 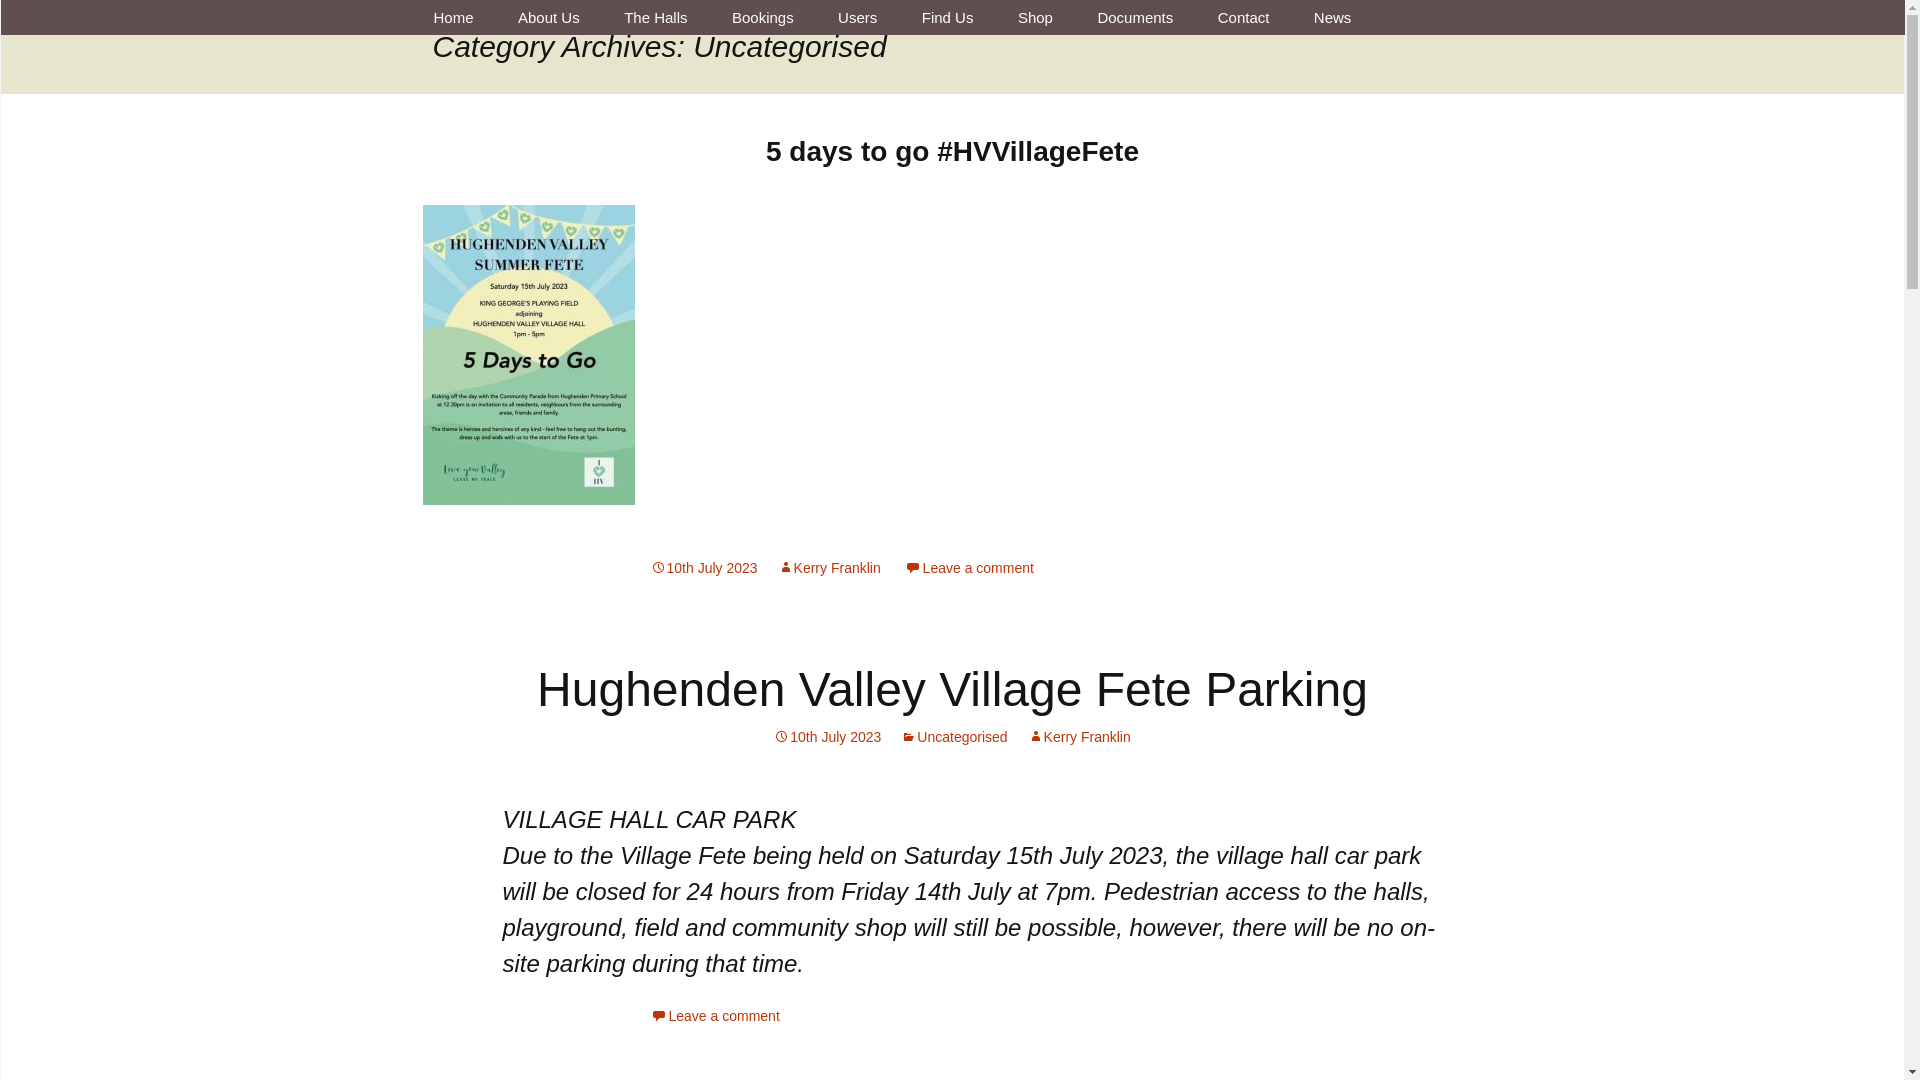 What do you see at coordinates (953, 737) in the screenshot?
I see `Uncategorised` at bounding box center [953, 737].